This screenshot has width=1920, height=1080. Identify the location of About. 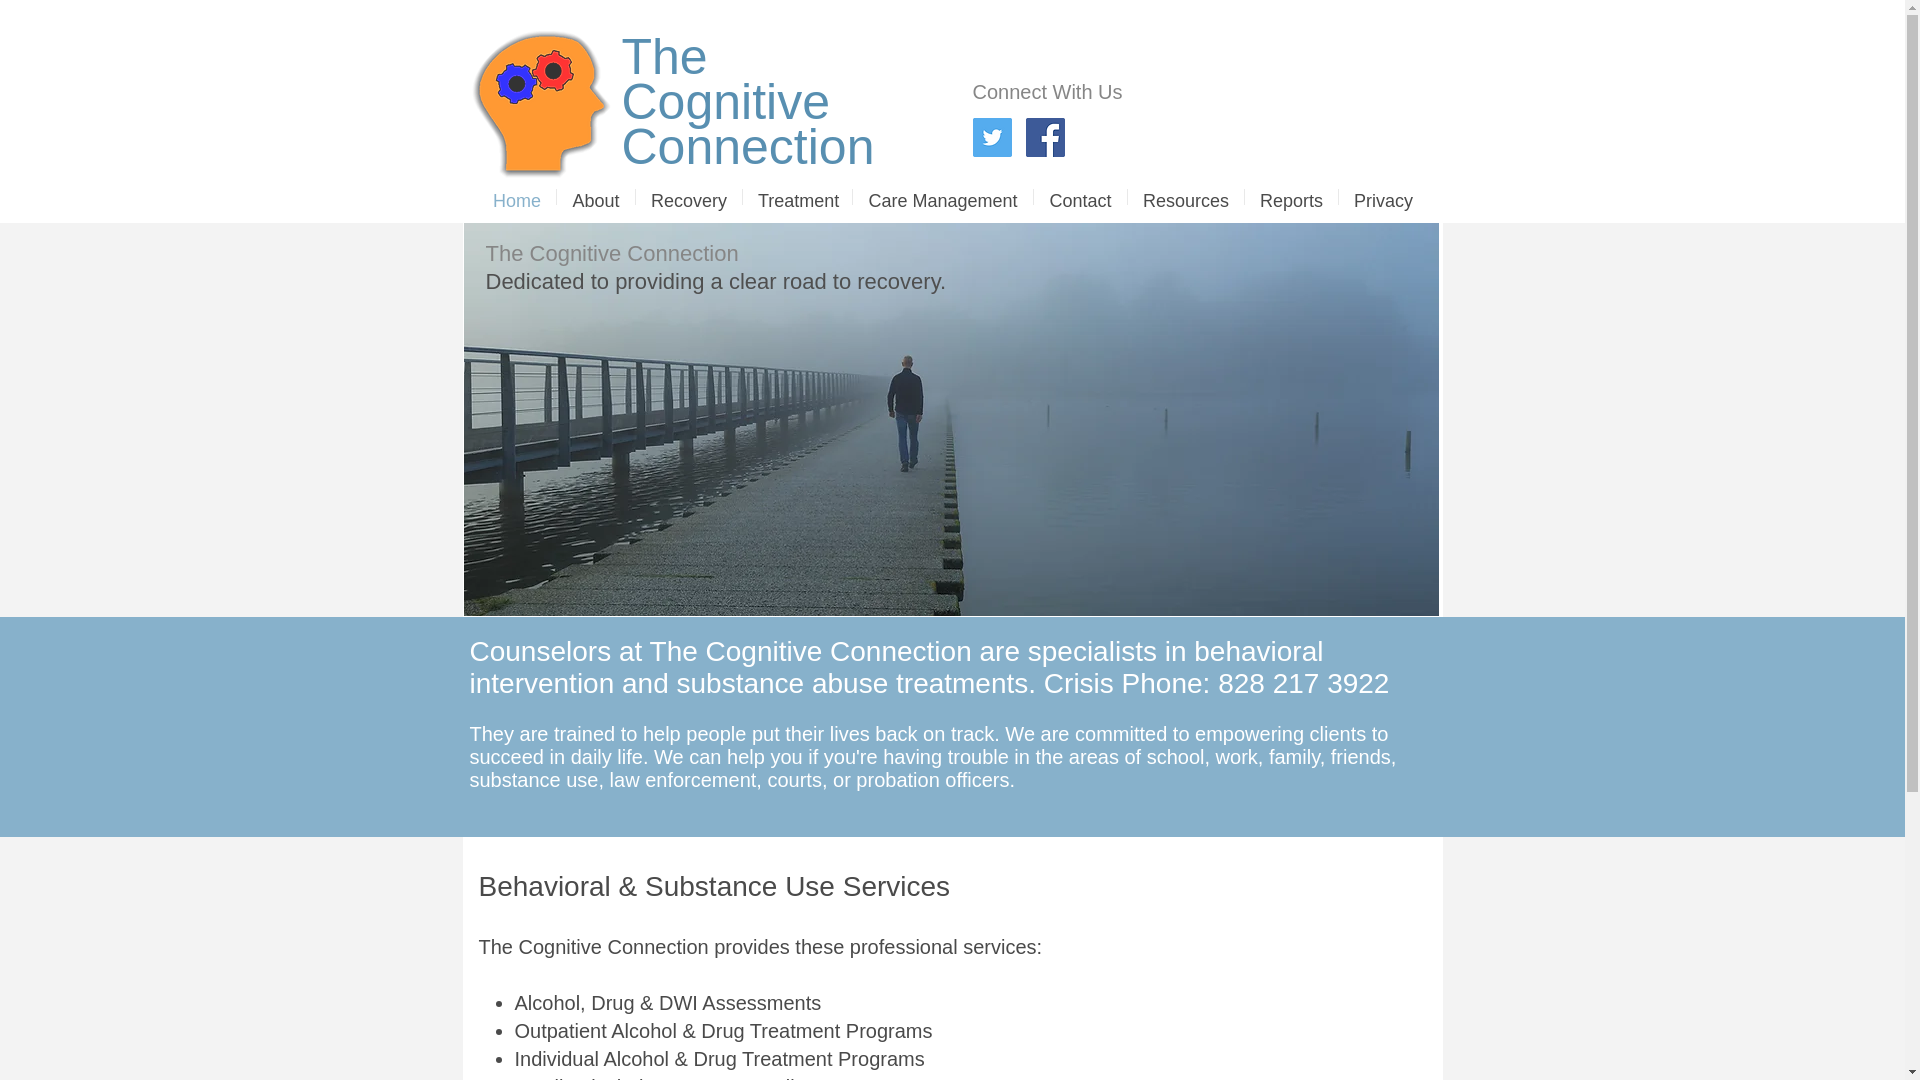
(596, 197).